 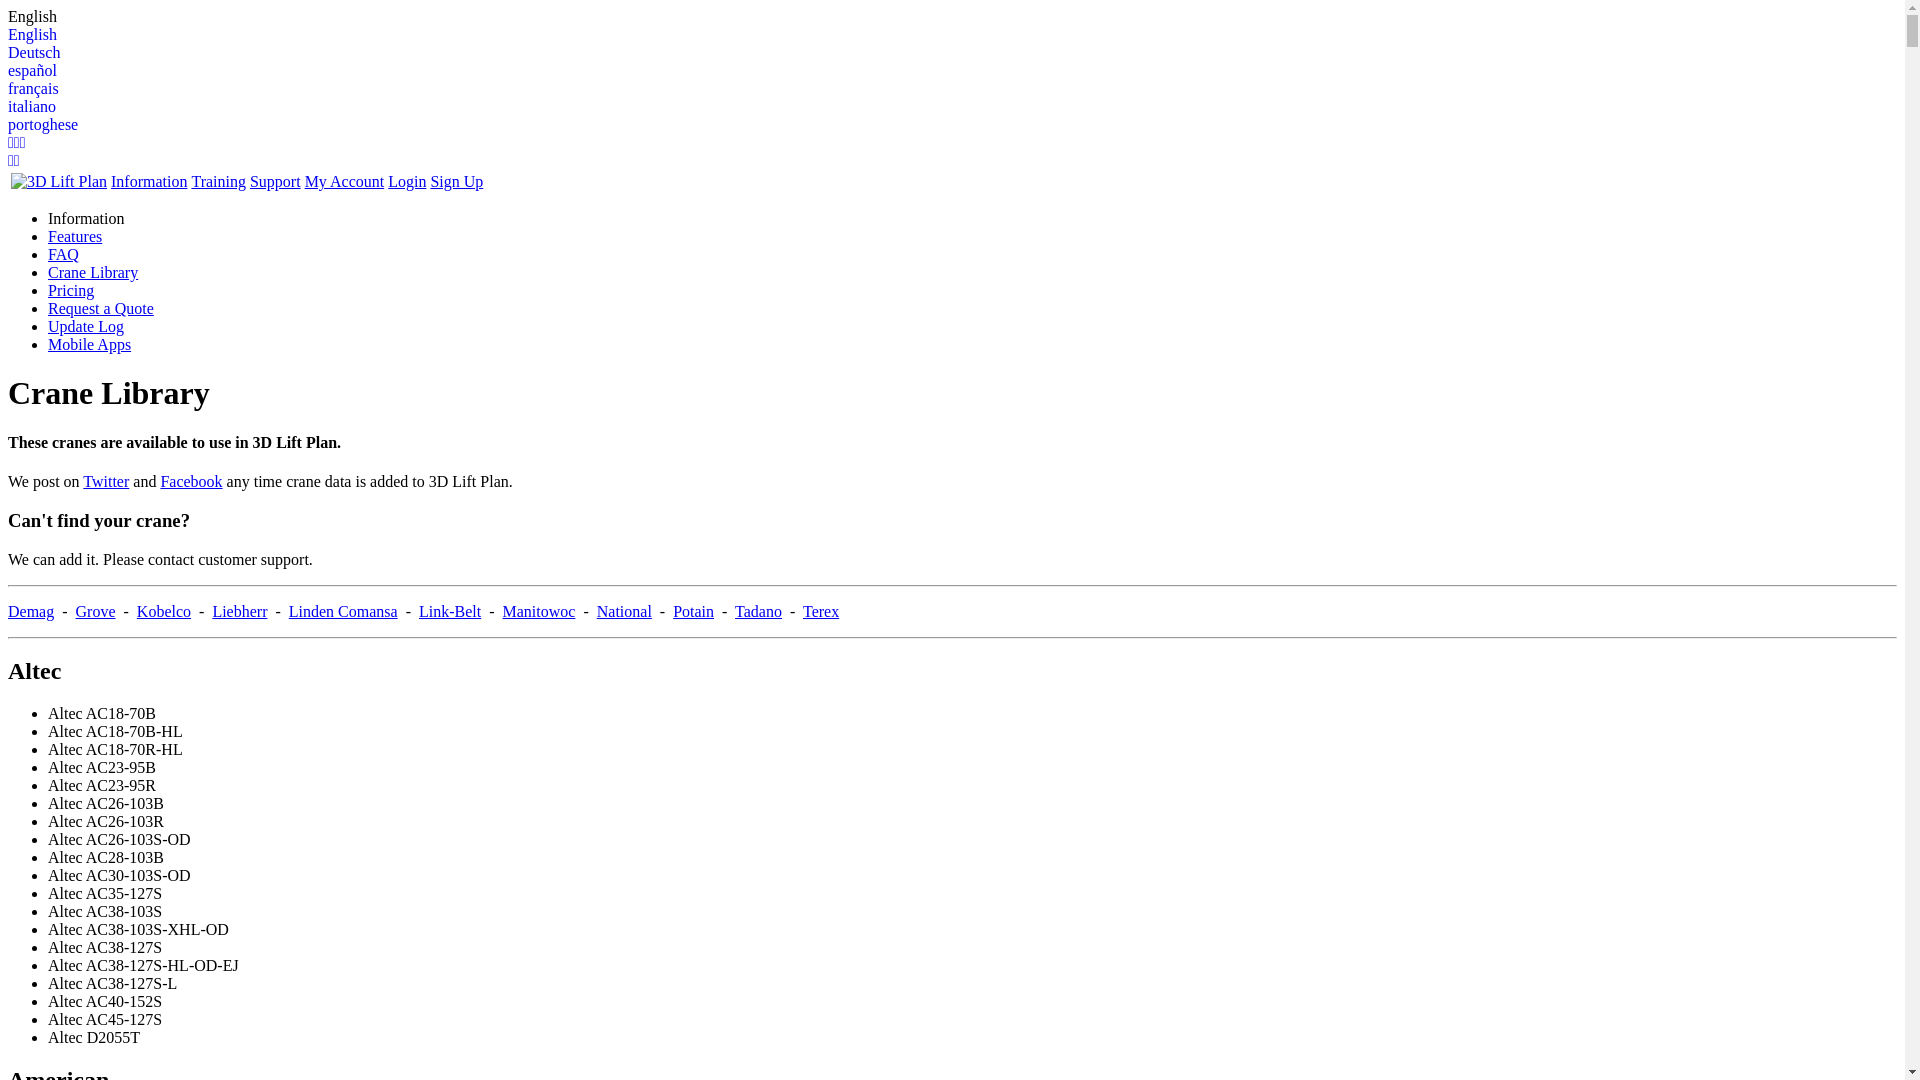 I want to click on Mobile Apps, so click(x=90, y=344).